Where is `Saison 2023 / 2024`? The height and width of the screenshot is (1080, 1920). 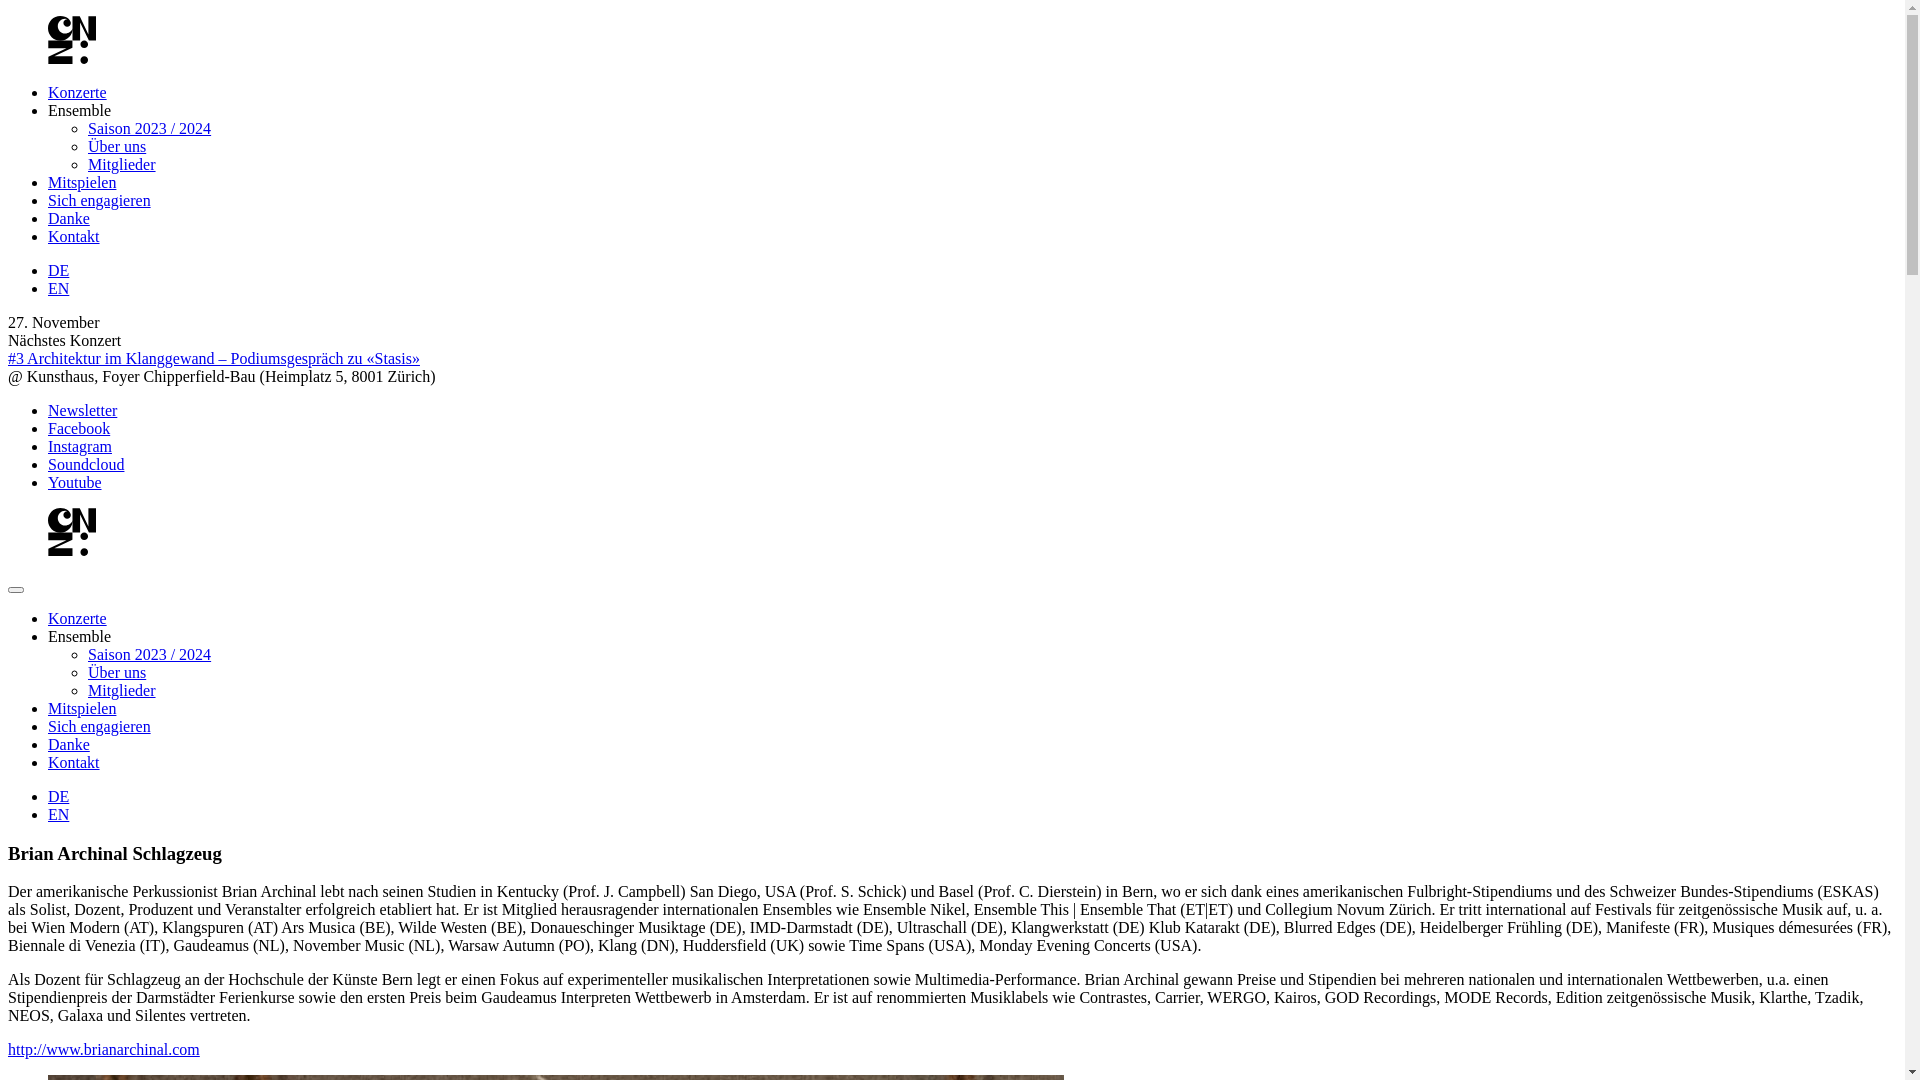
Saison 2023 / 2024 is located at coordinates (150, 654).